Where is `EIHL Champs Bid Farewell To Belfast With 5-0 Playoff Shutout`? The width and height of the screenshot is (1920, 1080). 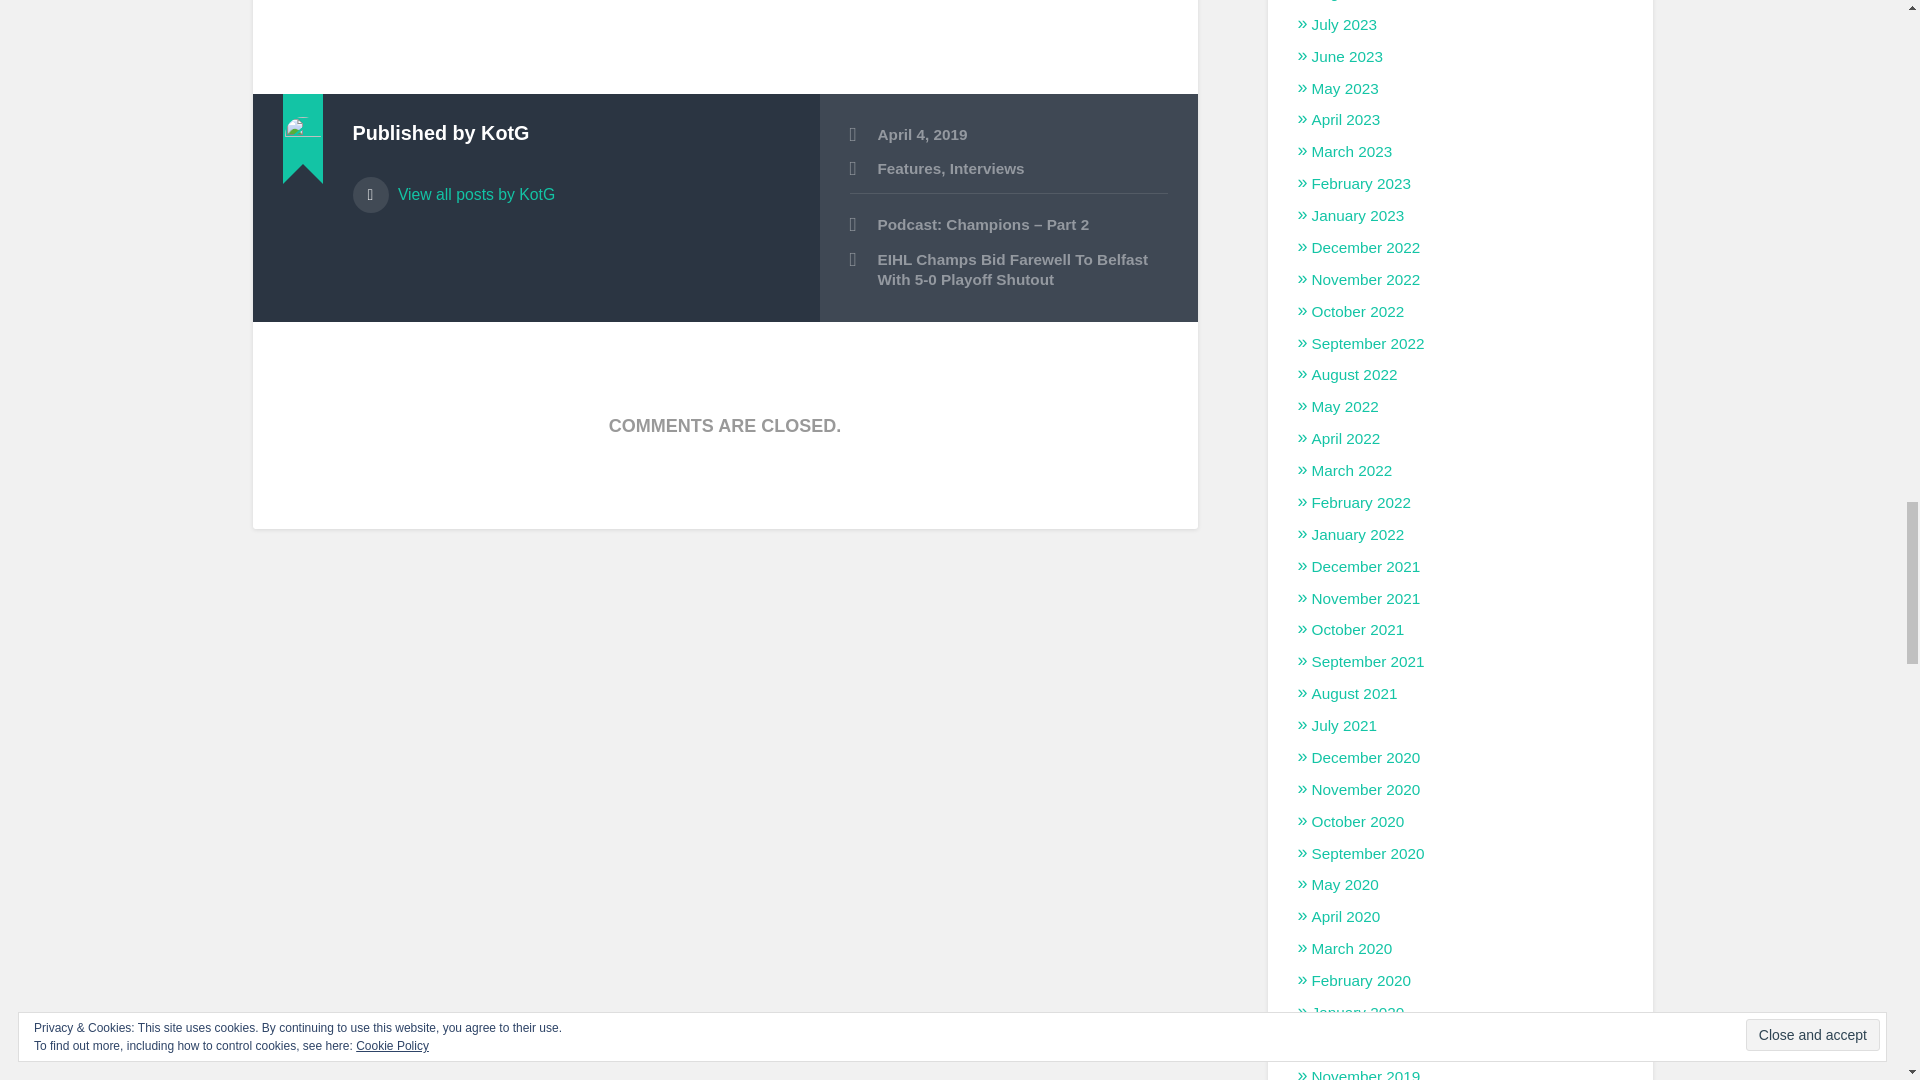 EIHL Champs Bid Farewell To Belfast With 5-0 Playoff Shutout is located at coordinates (1008, 270).